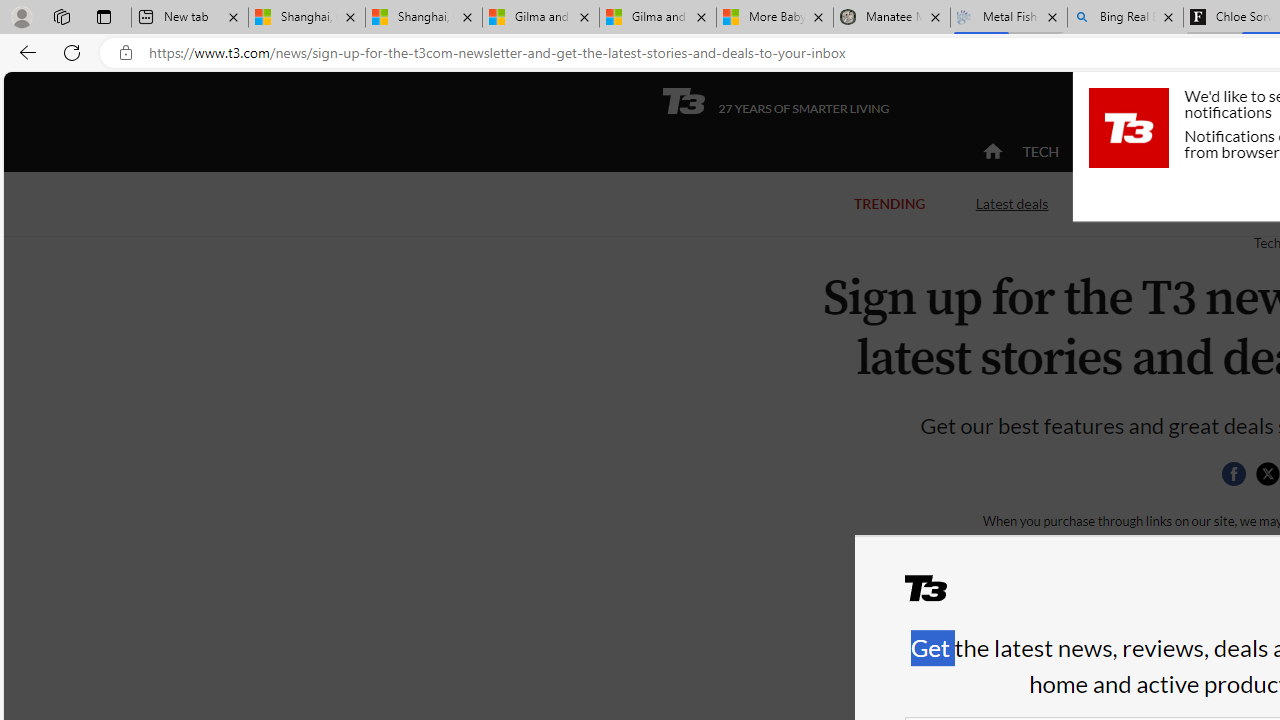  I want to click on t3.com Logo, so click(1128, 127).